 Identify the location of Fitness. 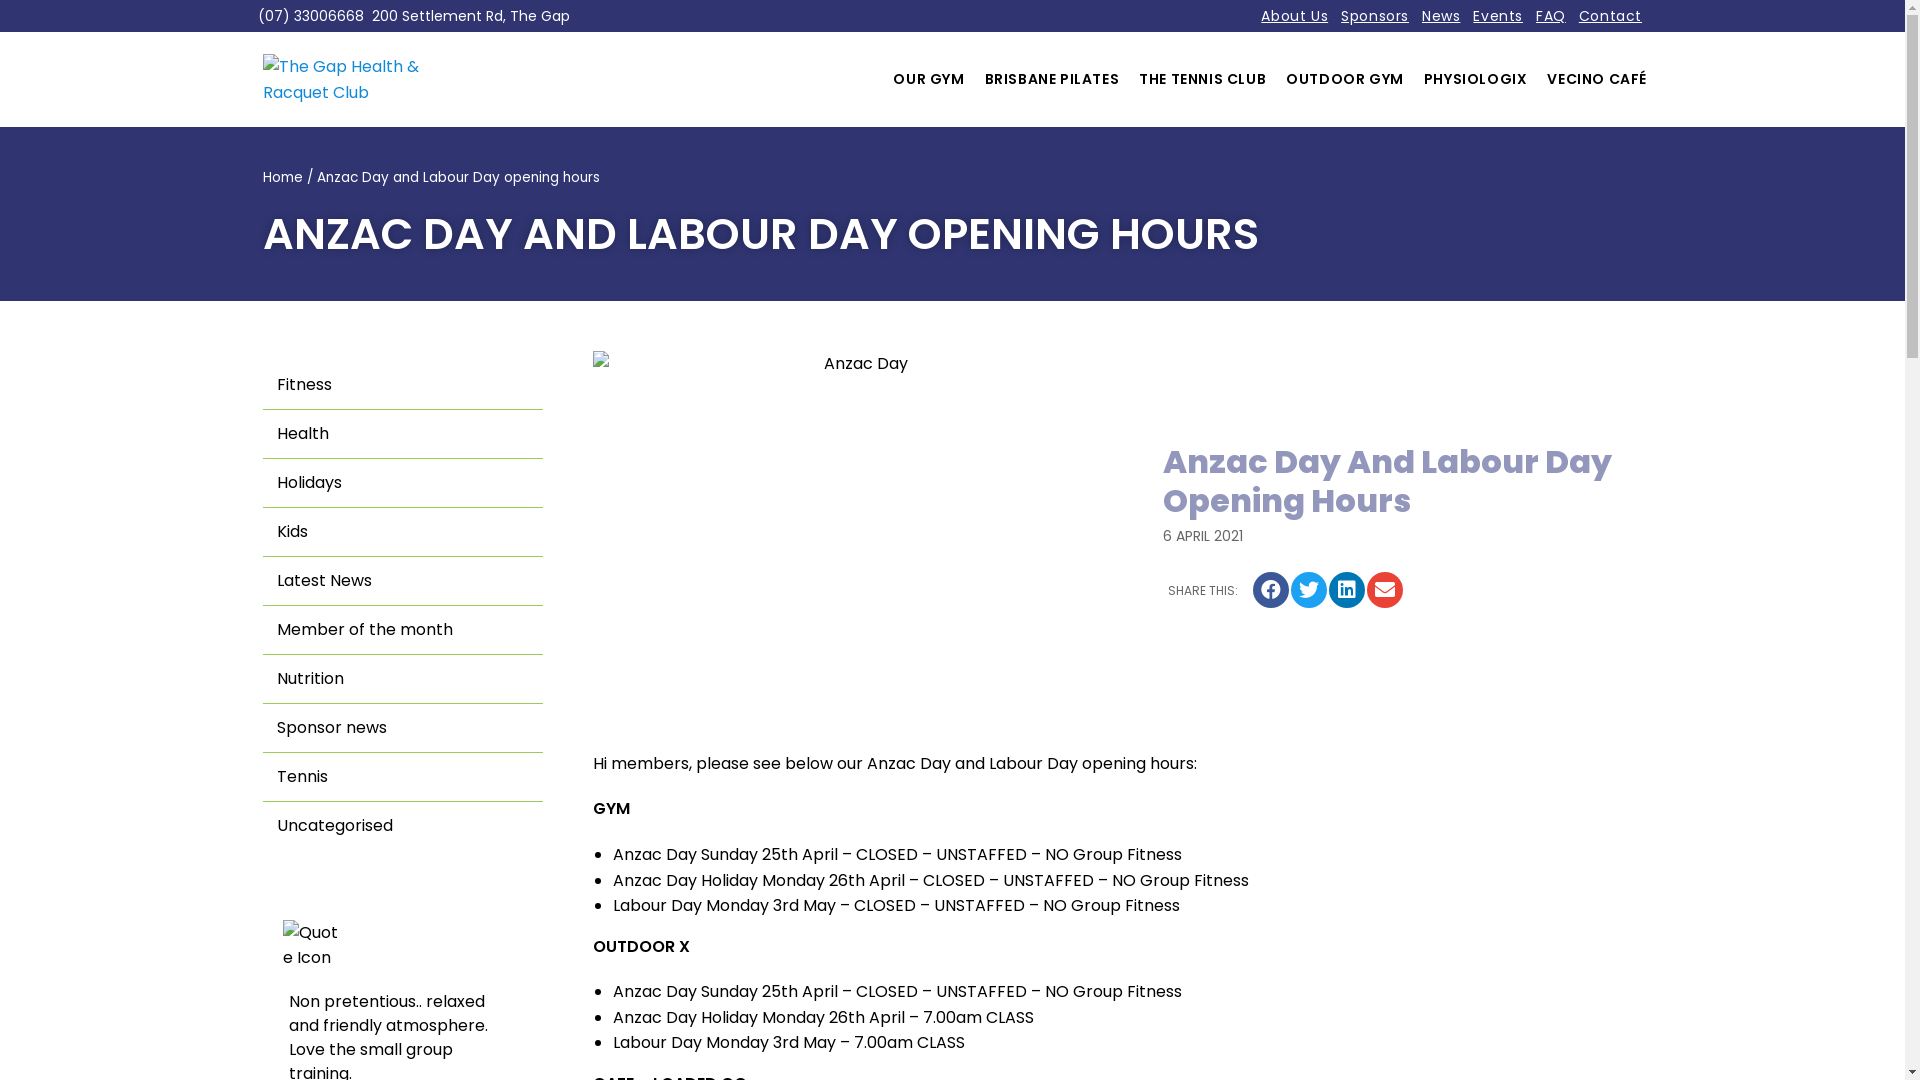
(403, 386).